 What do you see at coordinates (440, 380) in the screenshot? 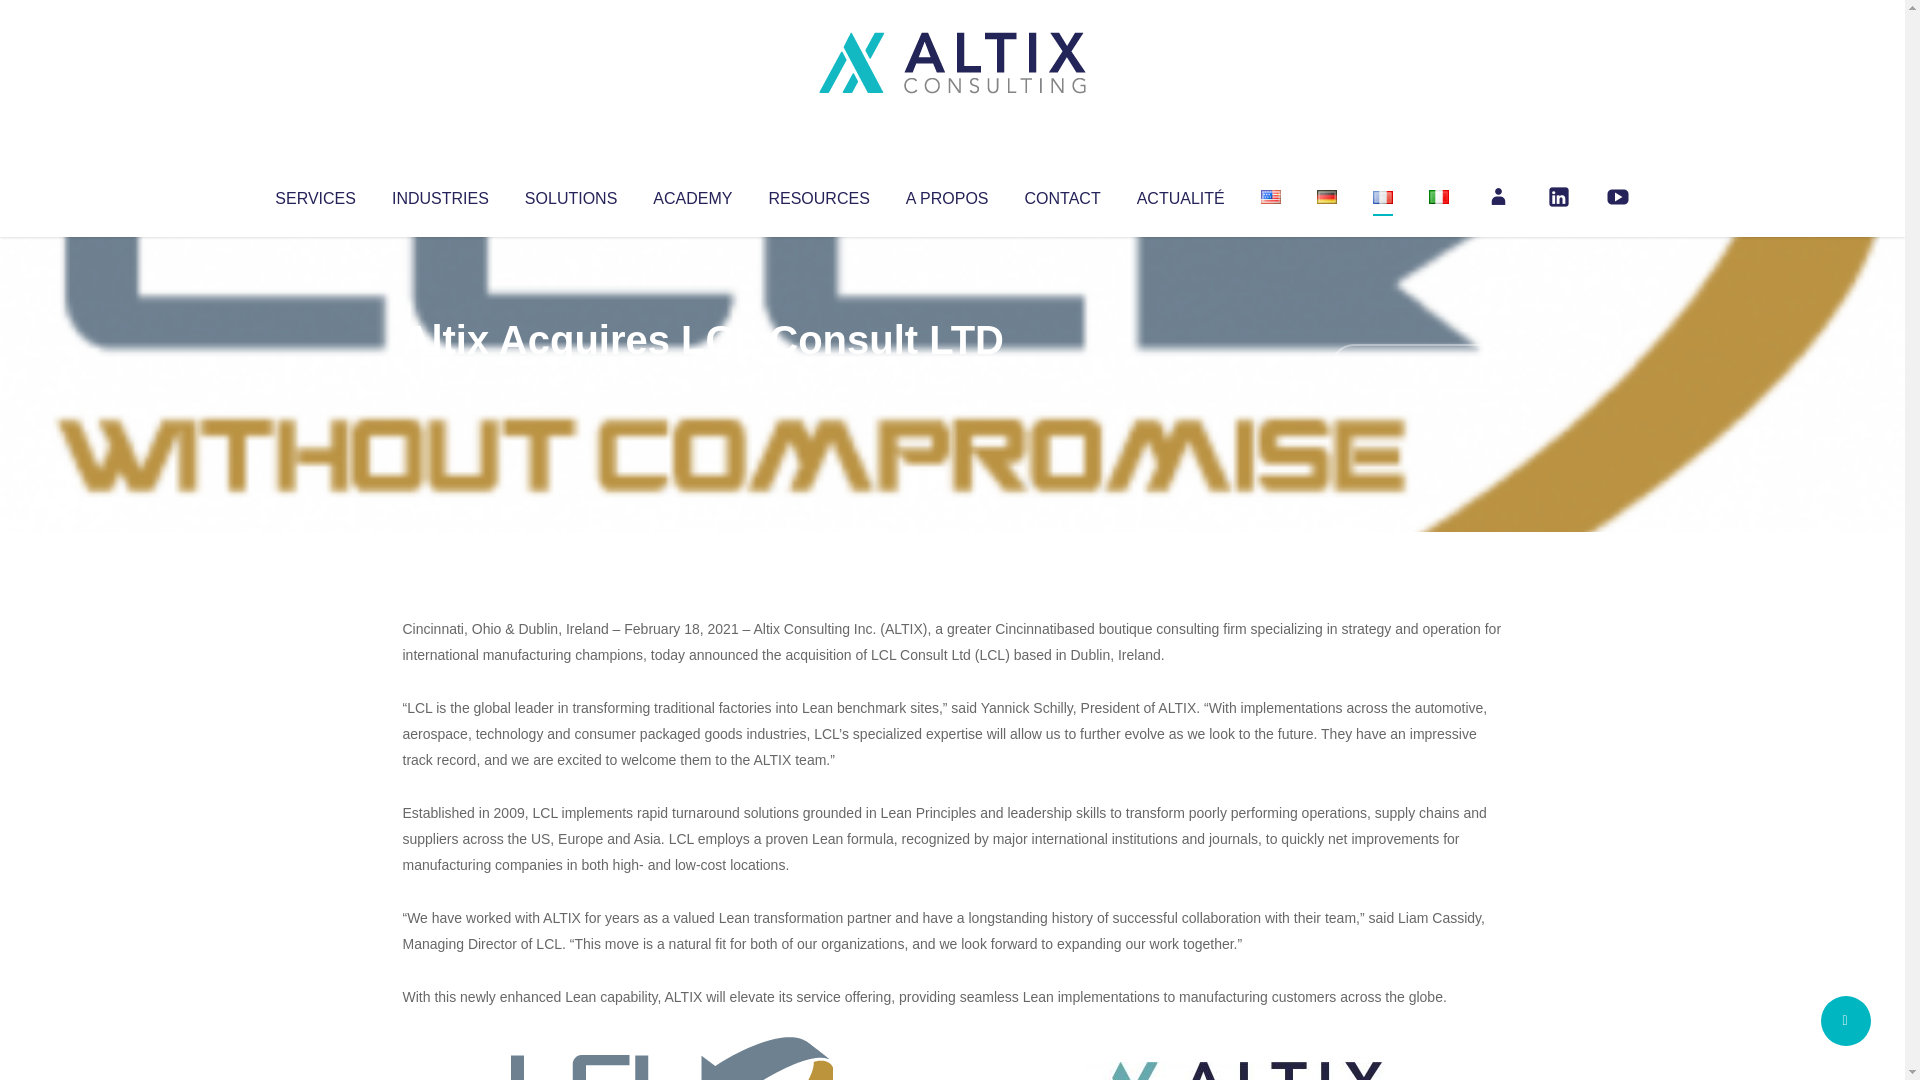
I see `Articles par Altix` at bounding box center [440, 380].